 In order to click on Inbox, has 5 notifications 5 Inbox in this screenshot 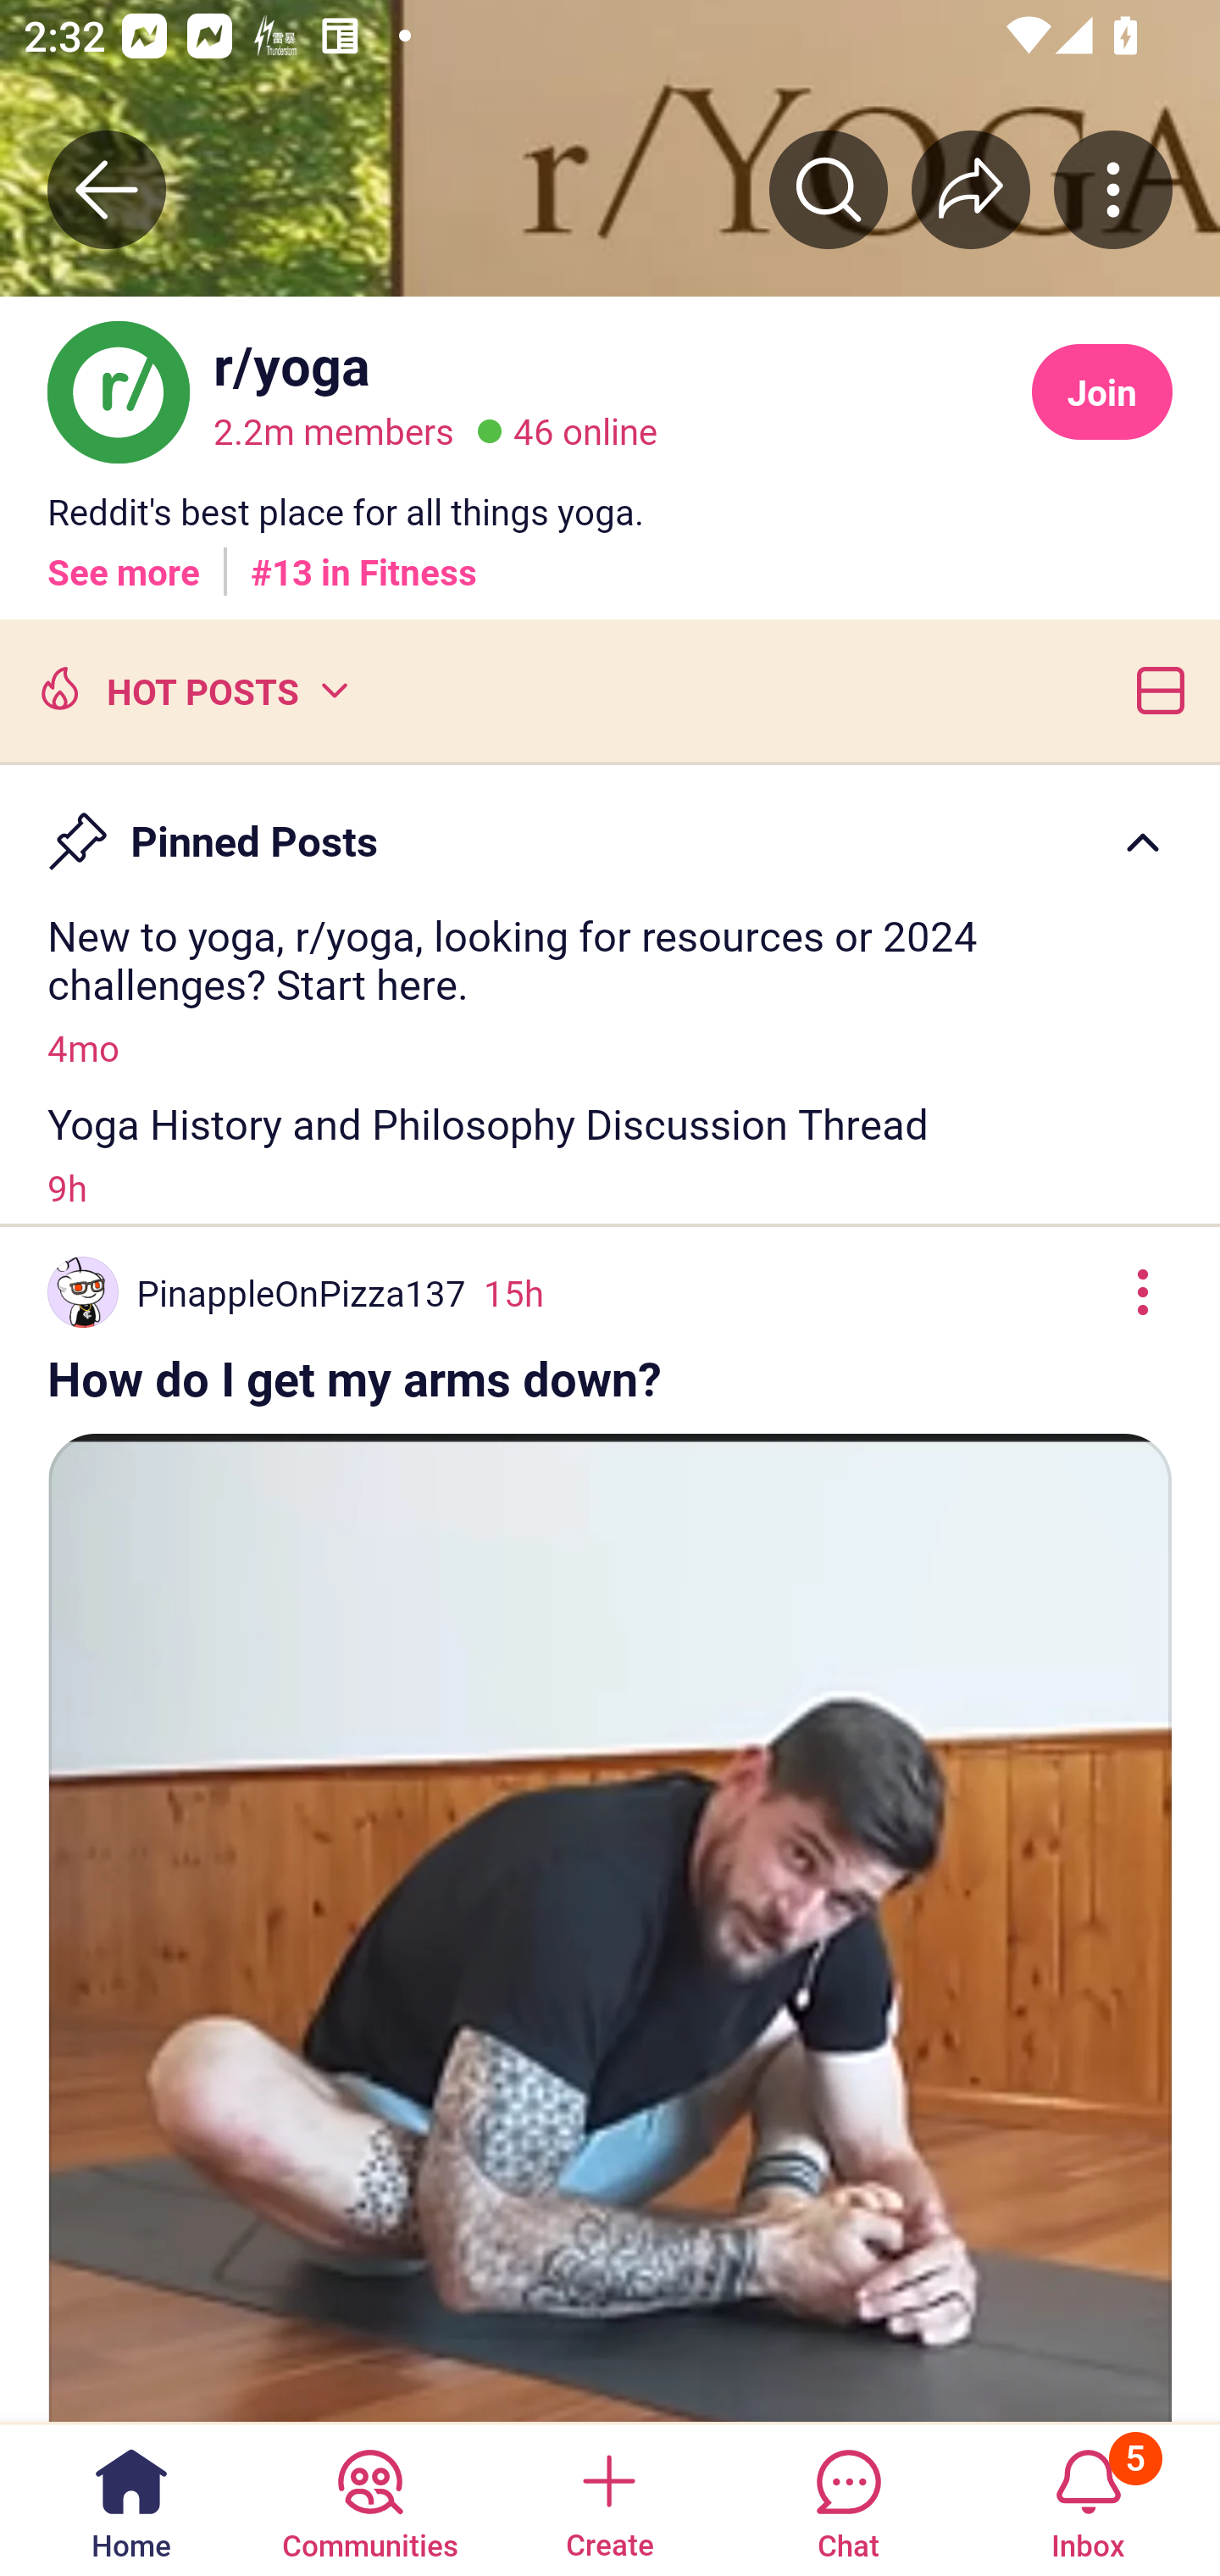, I will do `click(1088, 2498)`.